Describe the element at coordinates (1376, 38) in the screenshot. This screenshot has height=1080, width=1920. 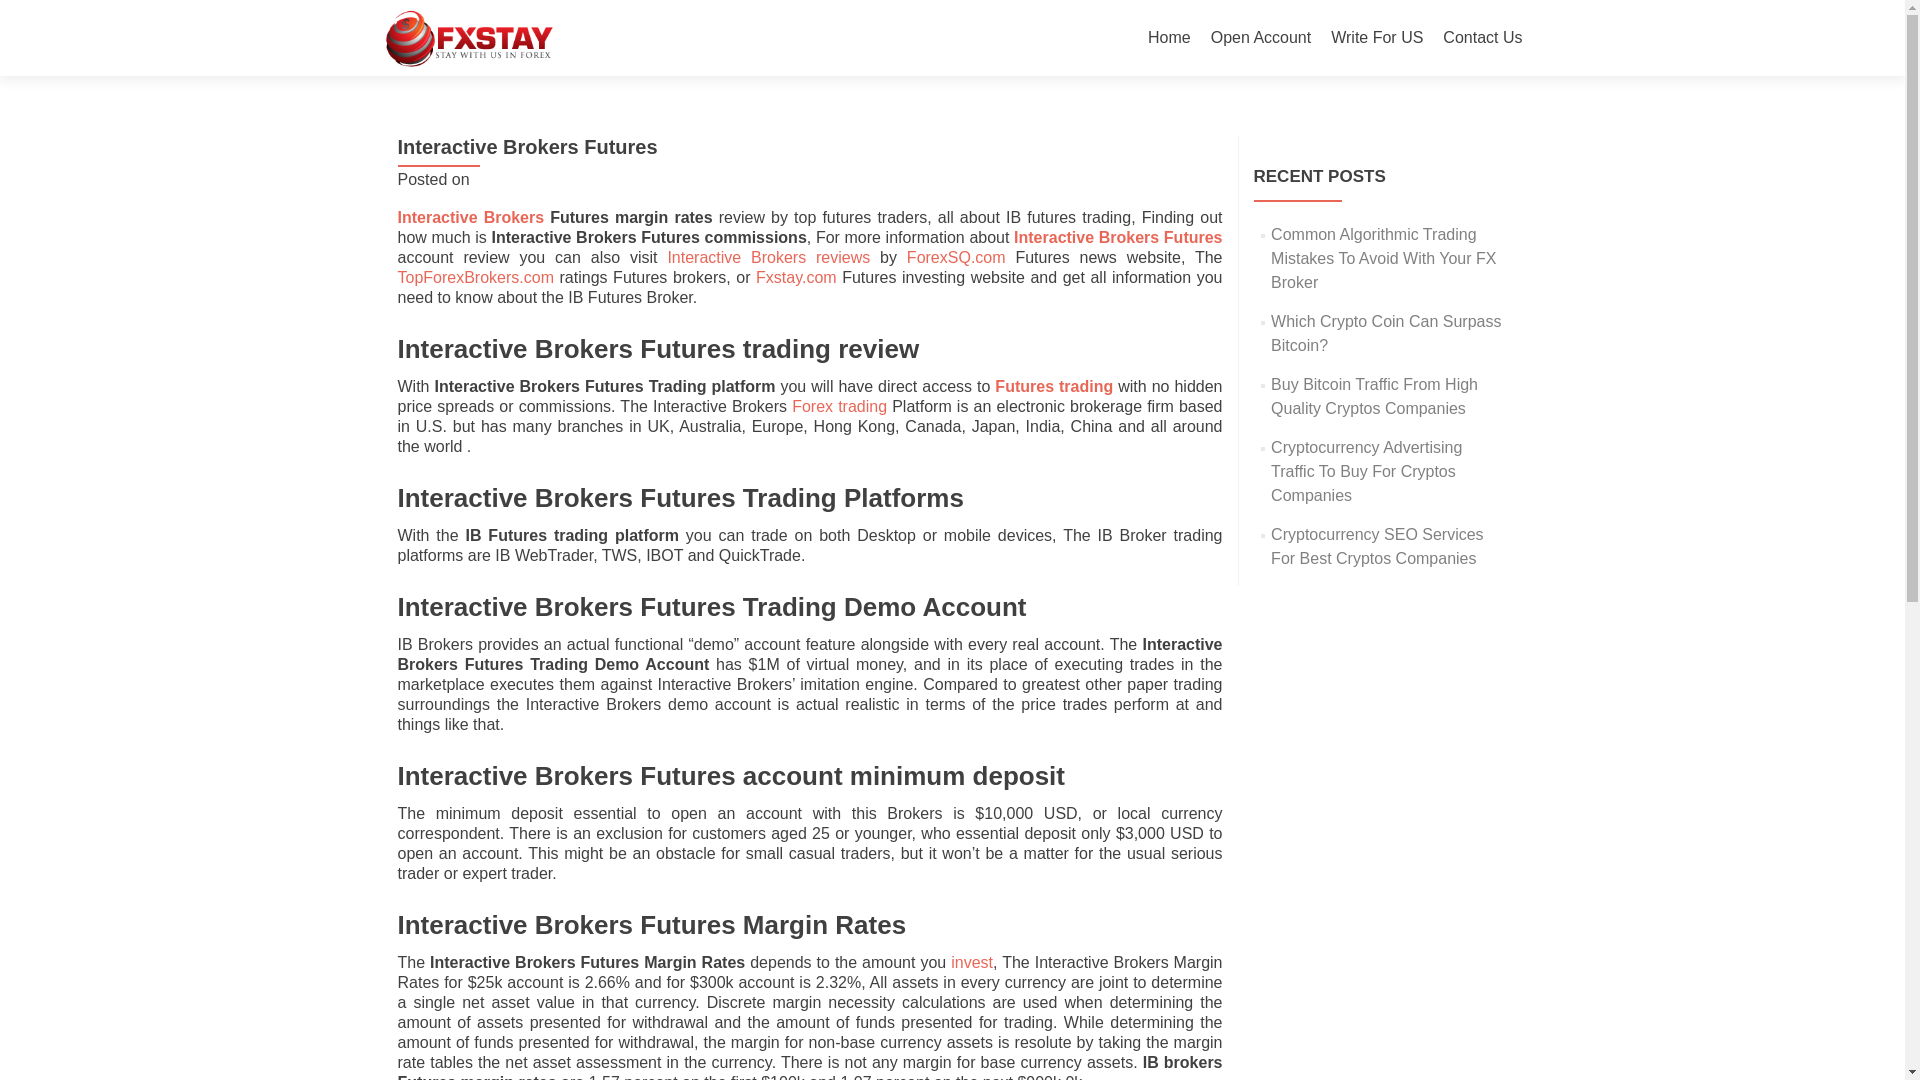
I see `Write For US` at that location.